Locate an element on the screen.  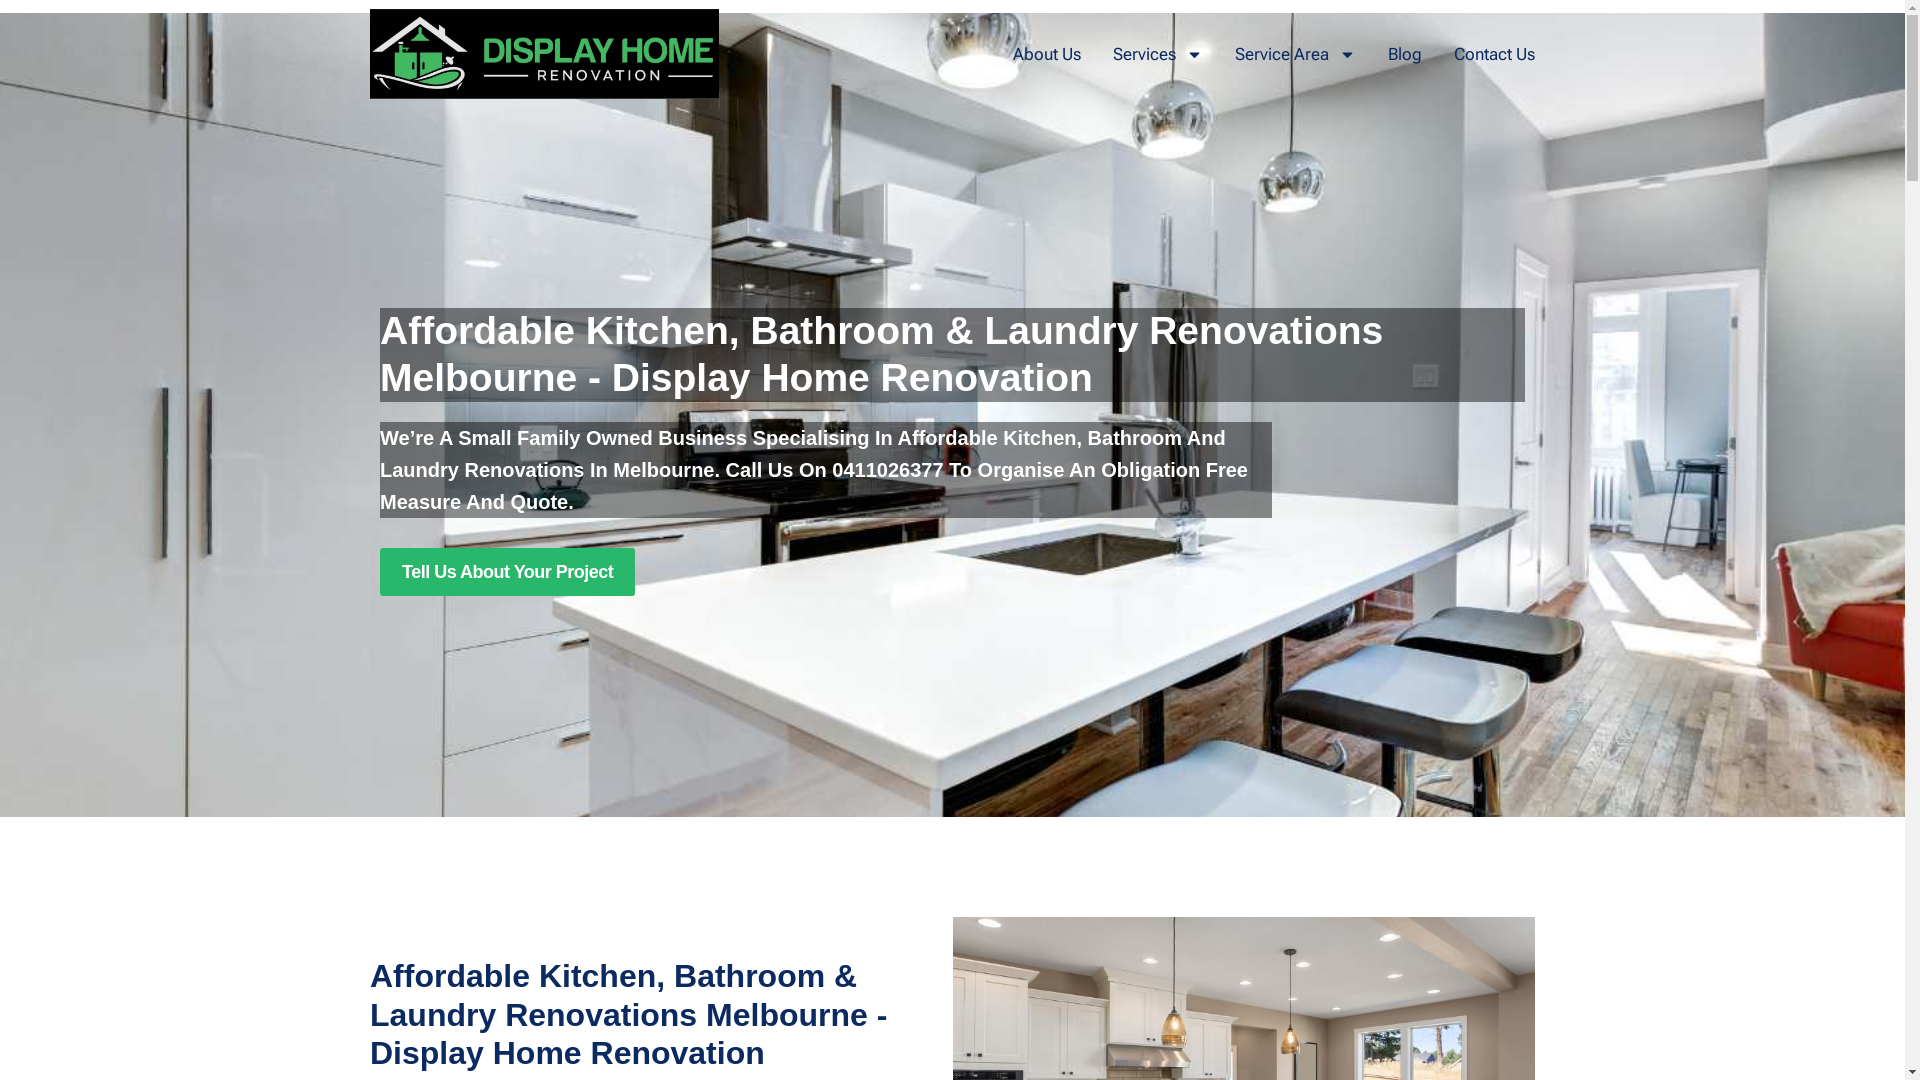
Tell Us About Your Project is located at coordinates (508, 572).